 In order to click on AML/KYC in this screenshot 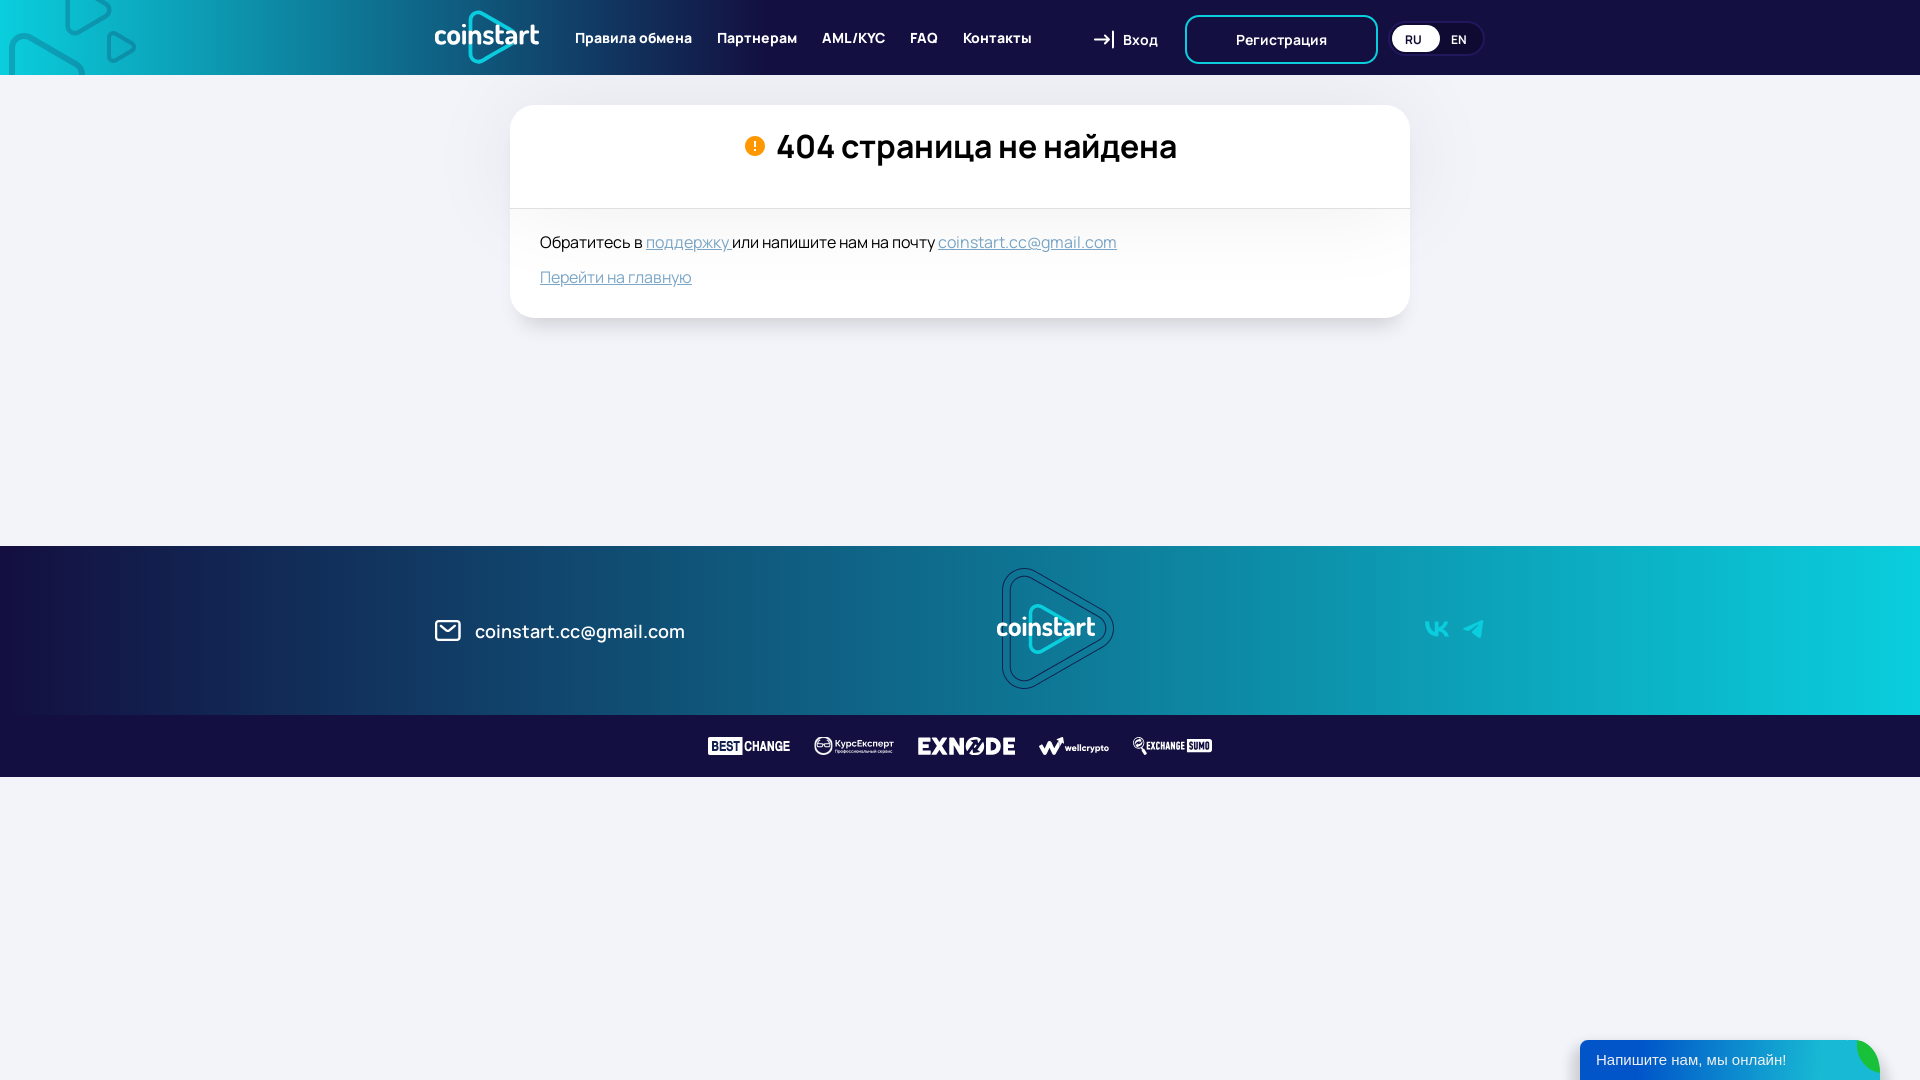, I will do `click(854, 38)`.